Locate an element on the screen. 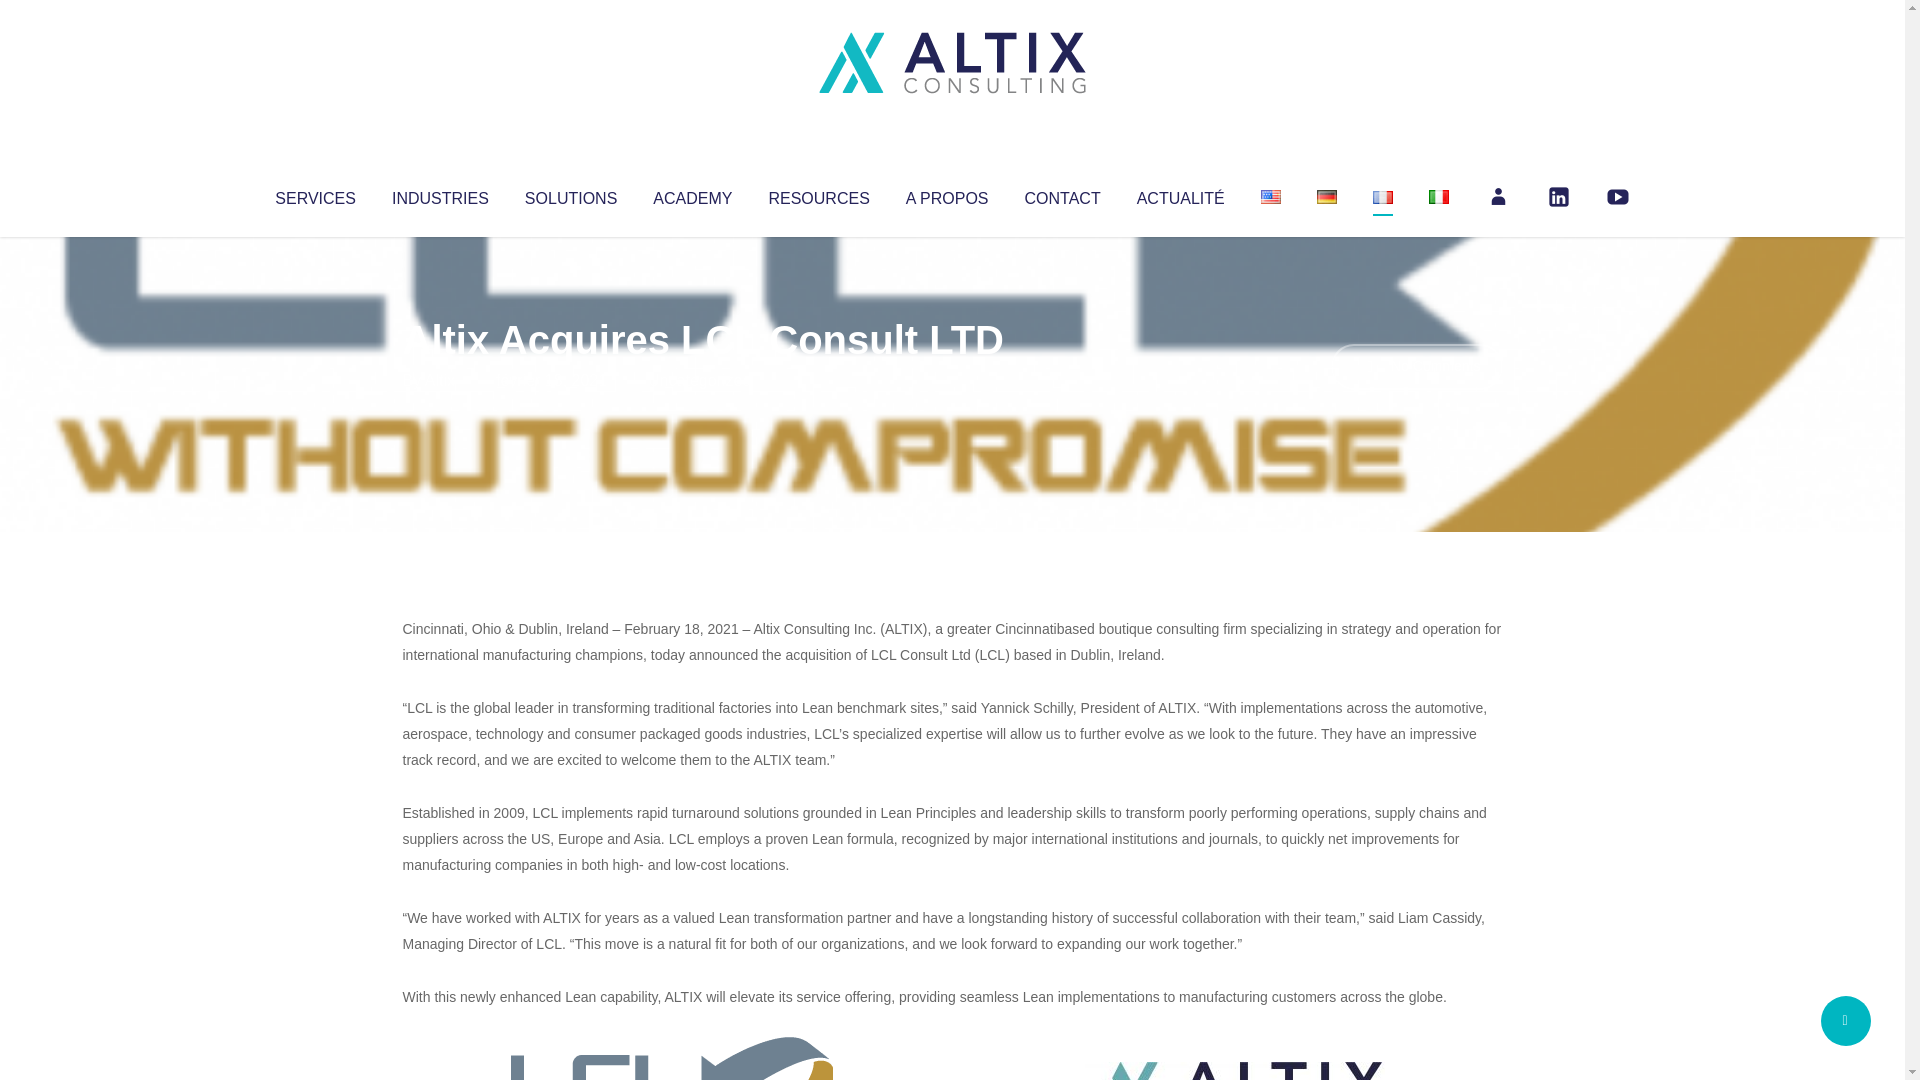 Image resolution: width=1920 pixels, height=1080 pixels. INDUSTRIES is located at coordinates (440, 194).